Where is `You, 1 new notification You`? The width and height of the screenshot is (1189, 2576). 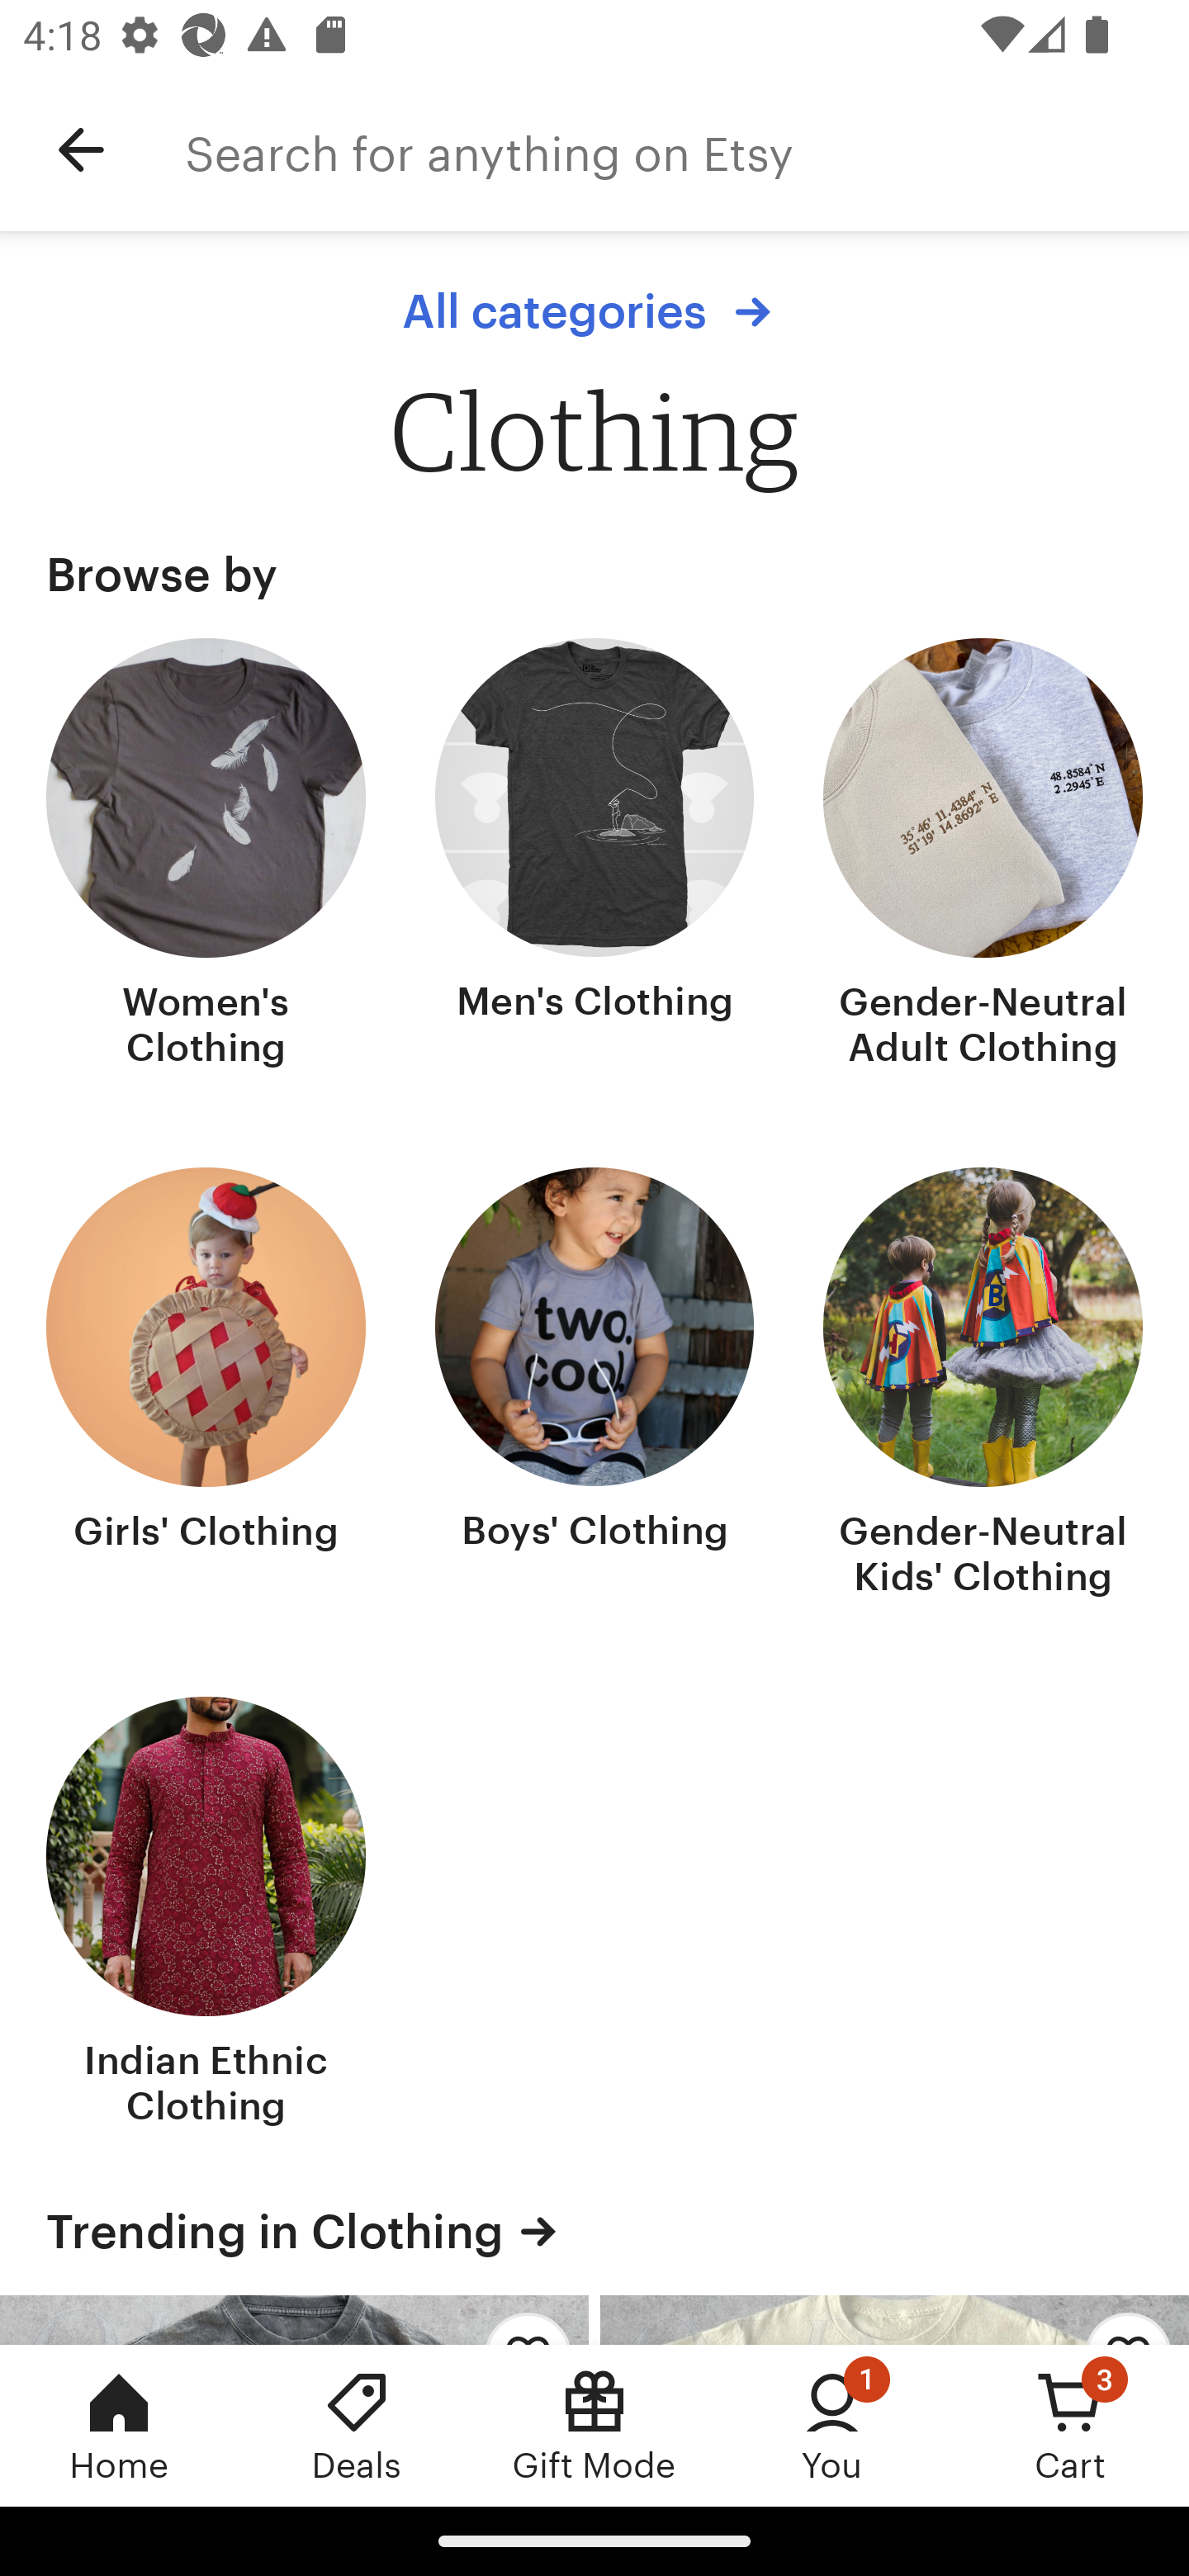 You, 1 new notification You is located at coordinates (832, 2425).